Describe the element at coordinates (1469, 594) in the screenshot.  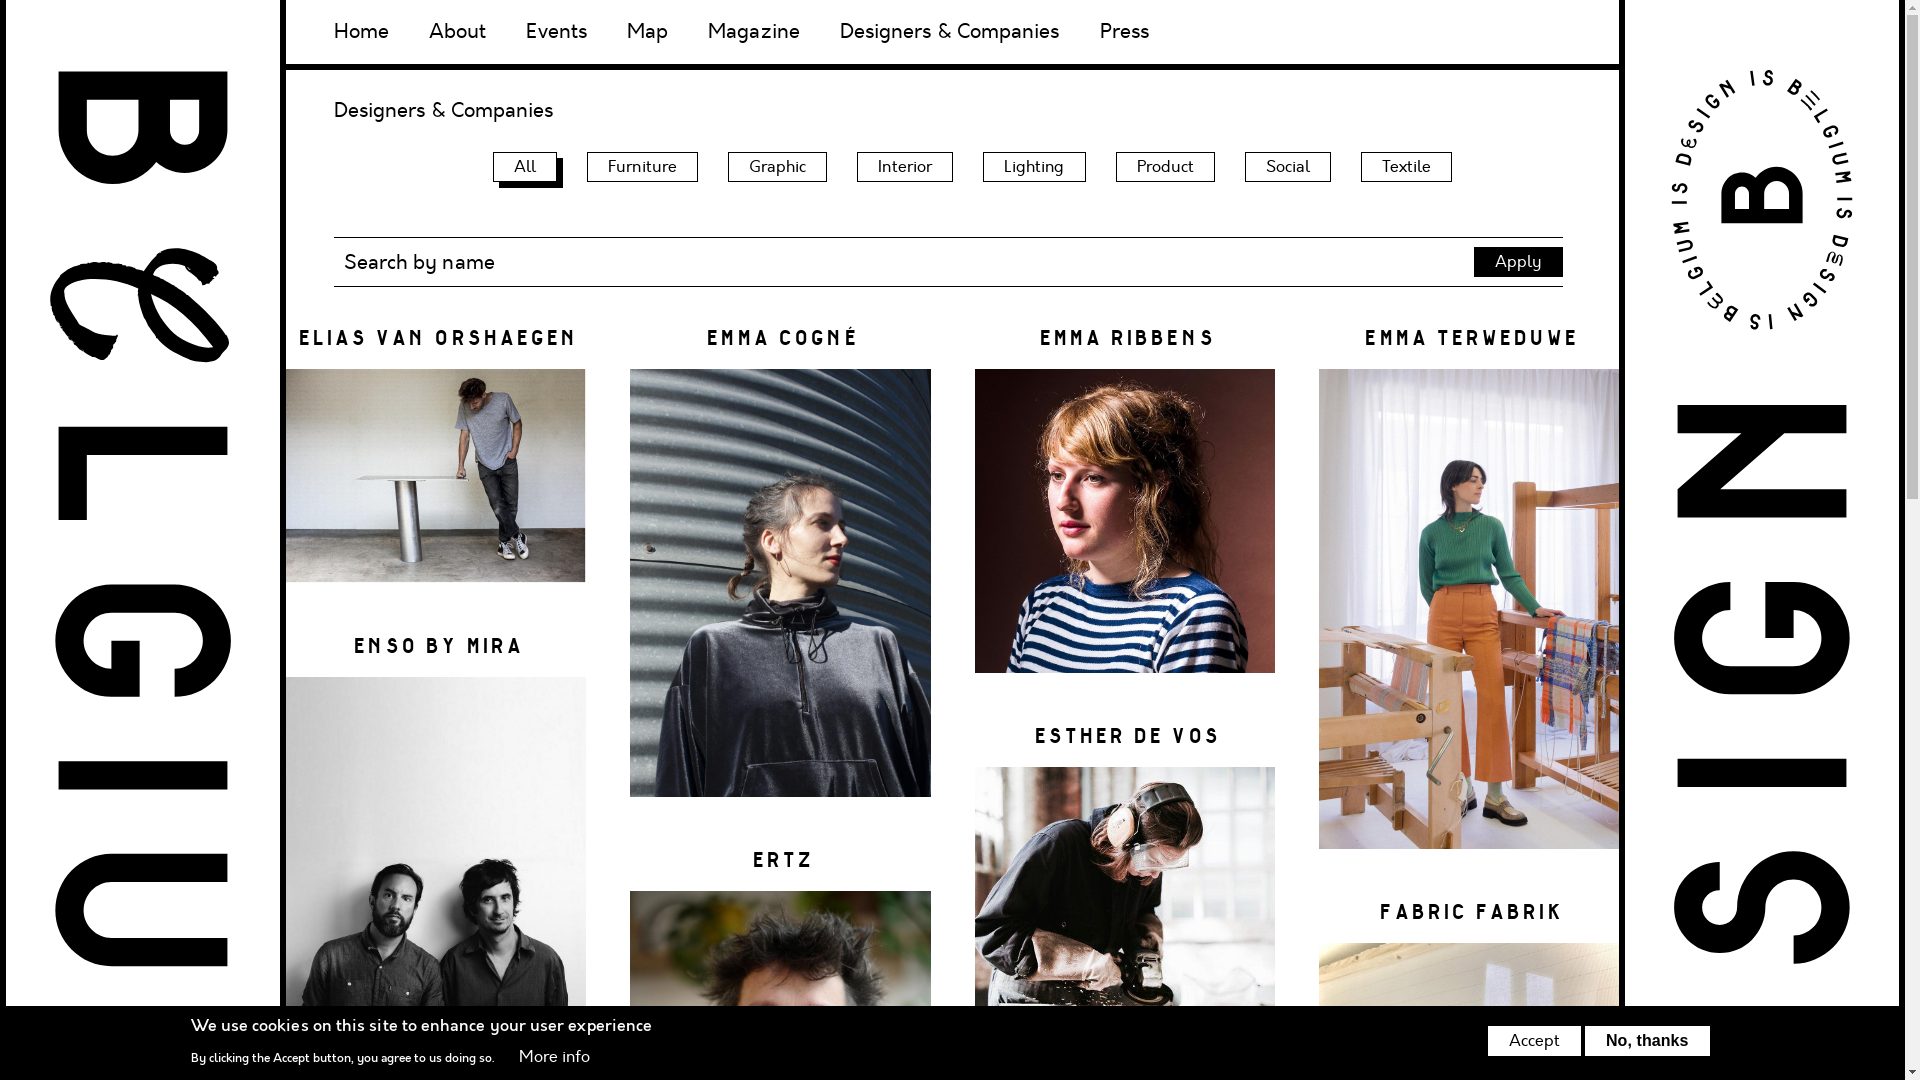
I see `EMMA TERWEDUWE` at that location.